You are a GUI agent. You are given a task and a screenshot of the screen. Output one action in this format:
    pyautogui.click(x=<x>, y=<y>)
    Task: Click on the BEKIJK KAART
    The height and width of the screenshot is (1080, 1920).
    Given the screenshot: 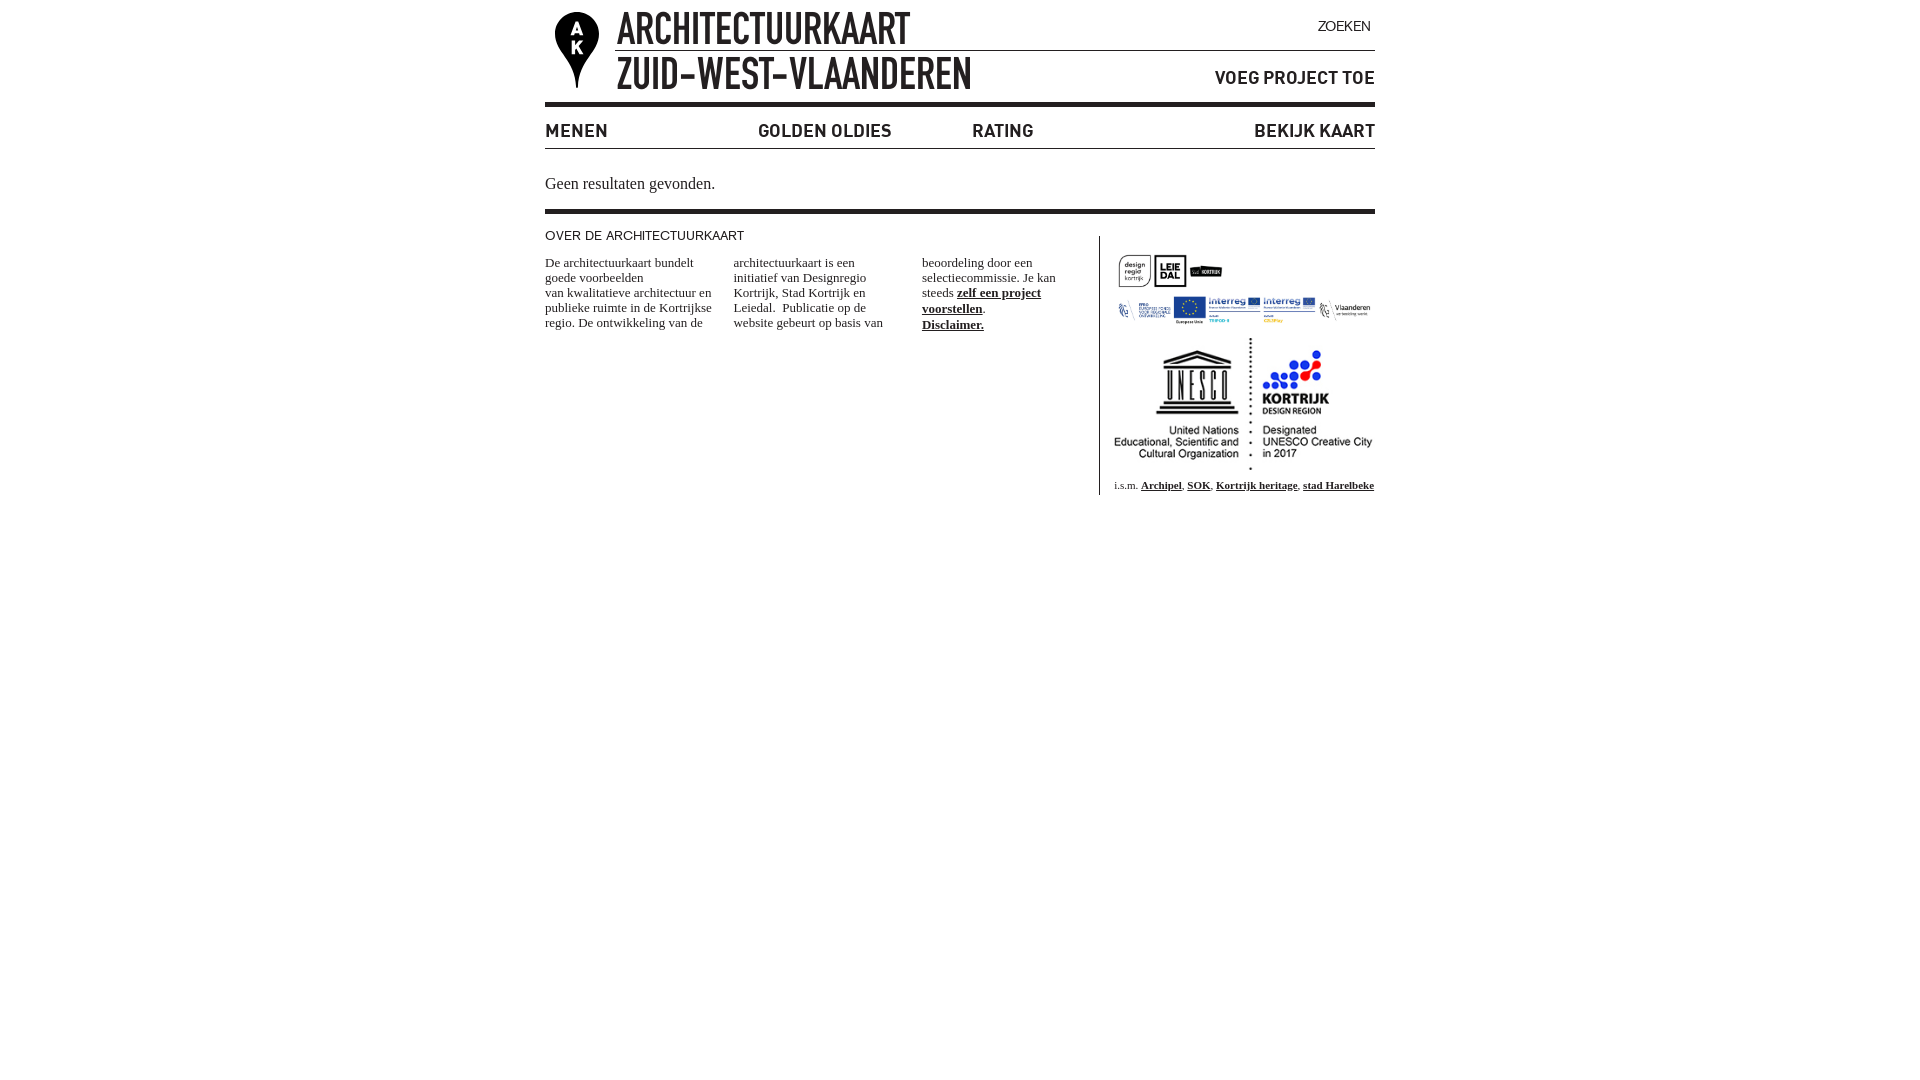 What is the action you would take?
    pyautogui.click(x=1314, y=131)
    